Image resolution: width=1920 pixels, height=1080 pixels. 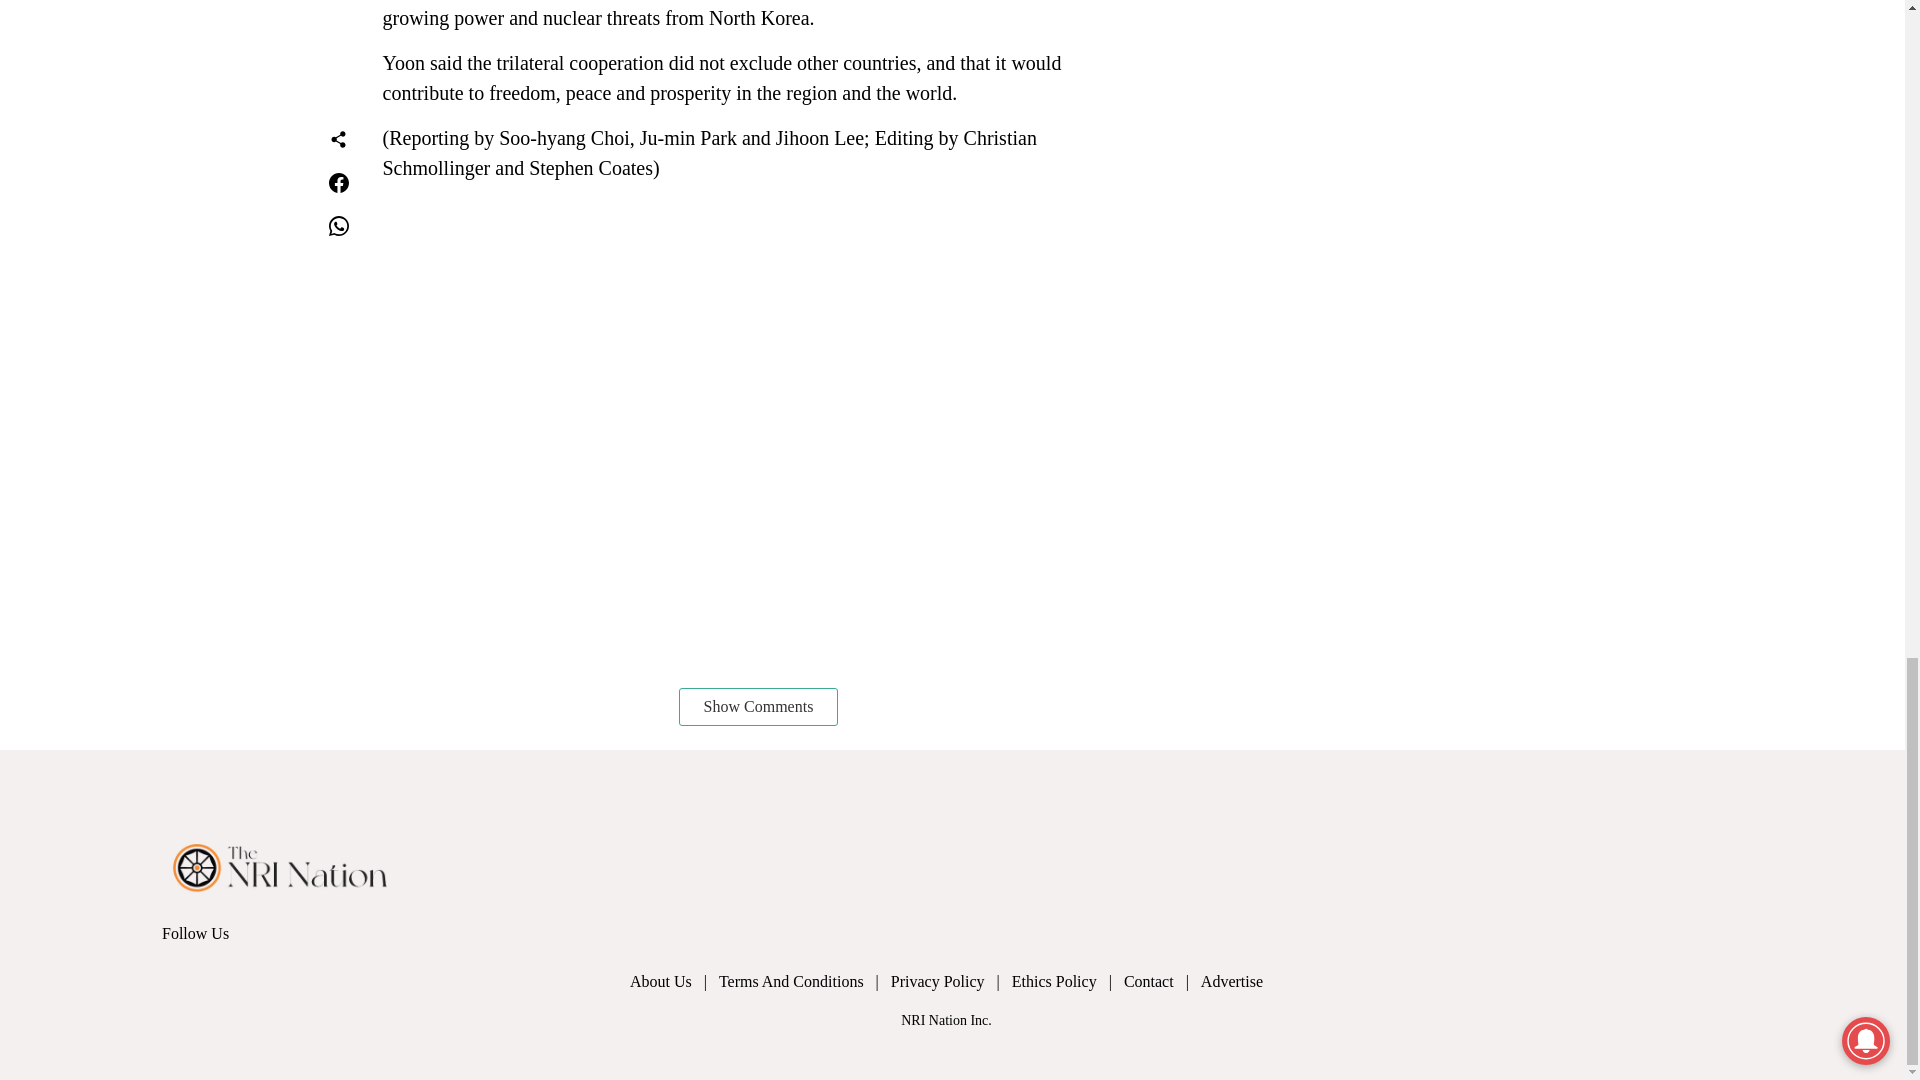 I want to click on Advertise, so click(x=1238, y=981).